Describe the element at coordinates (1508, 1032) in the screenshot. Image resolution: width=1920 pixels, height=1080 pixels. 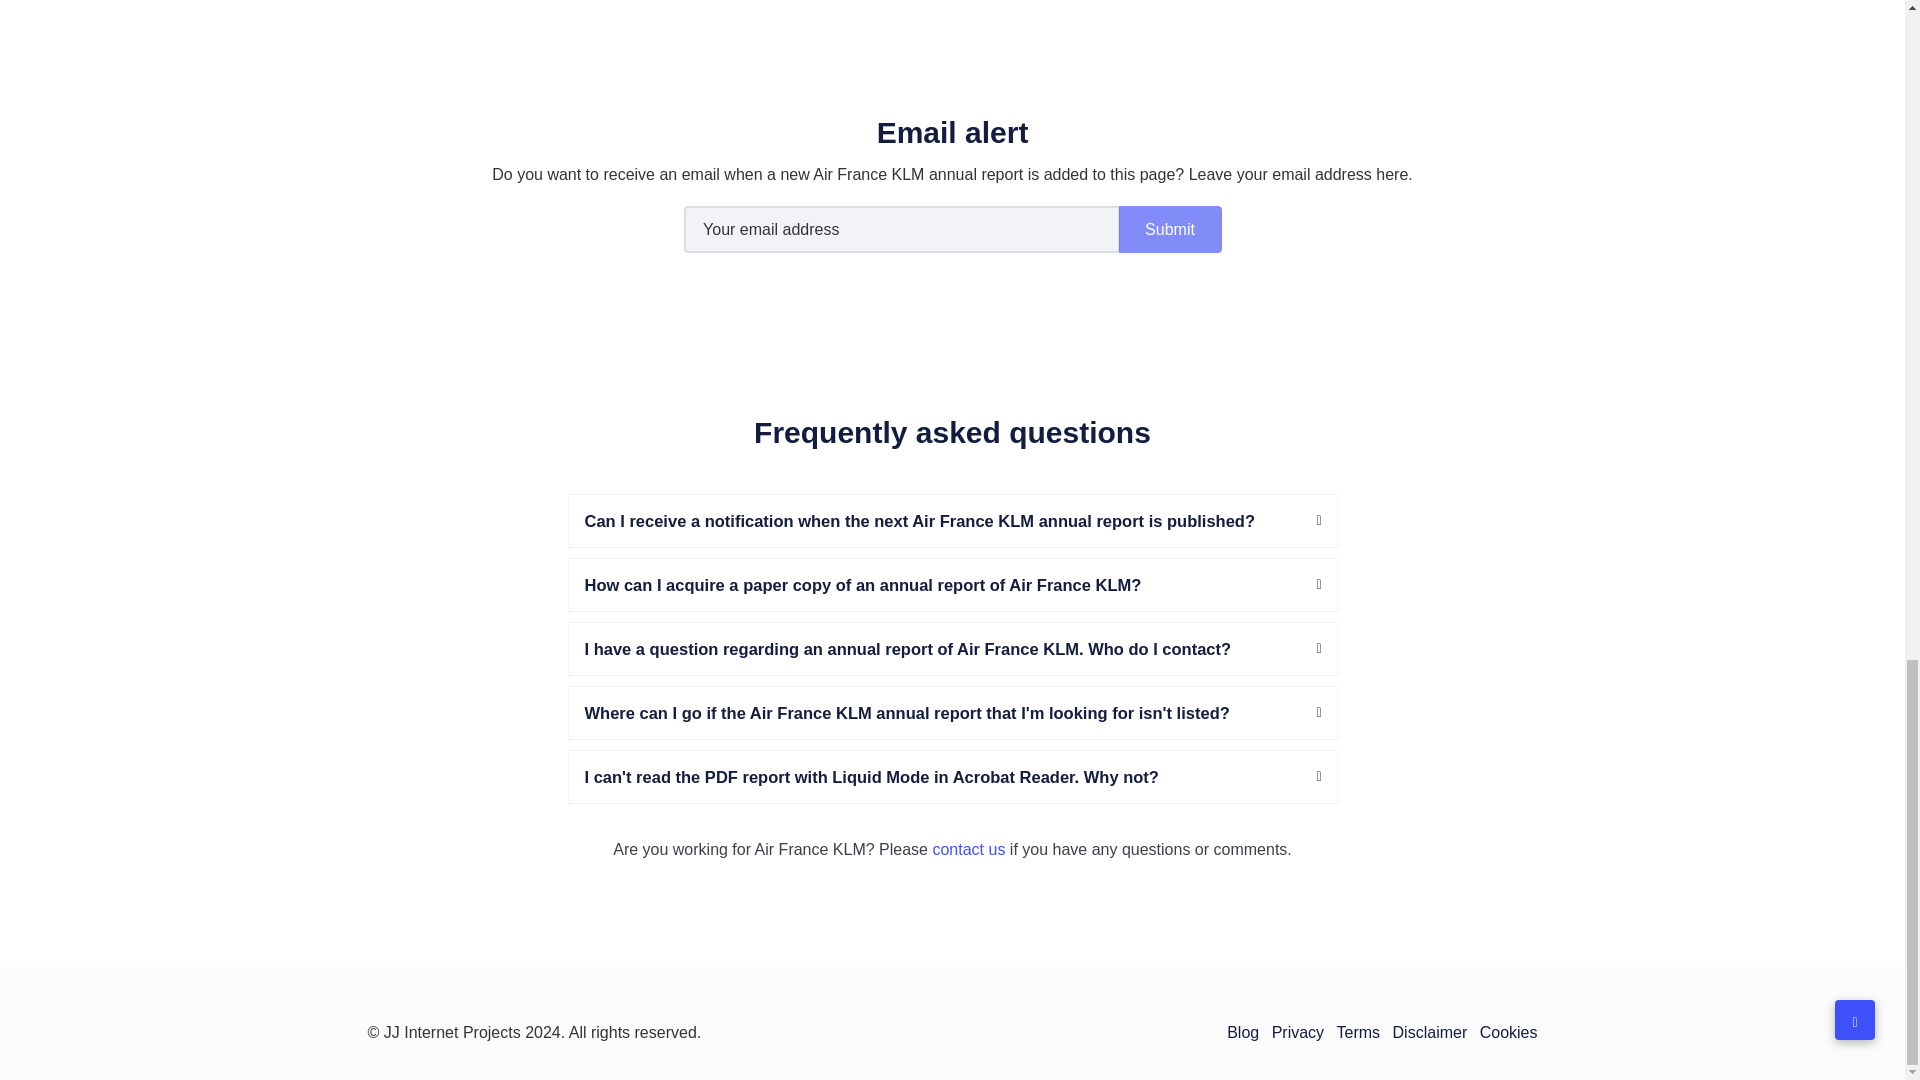
I see `Cookies` at that location.